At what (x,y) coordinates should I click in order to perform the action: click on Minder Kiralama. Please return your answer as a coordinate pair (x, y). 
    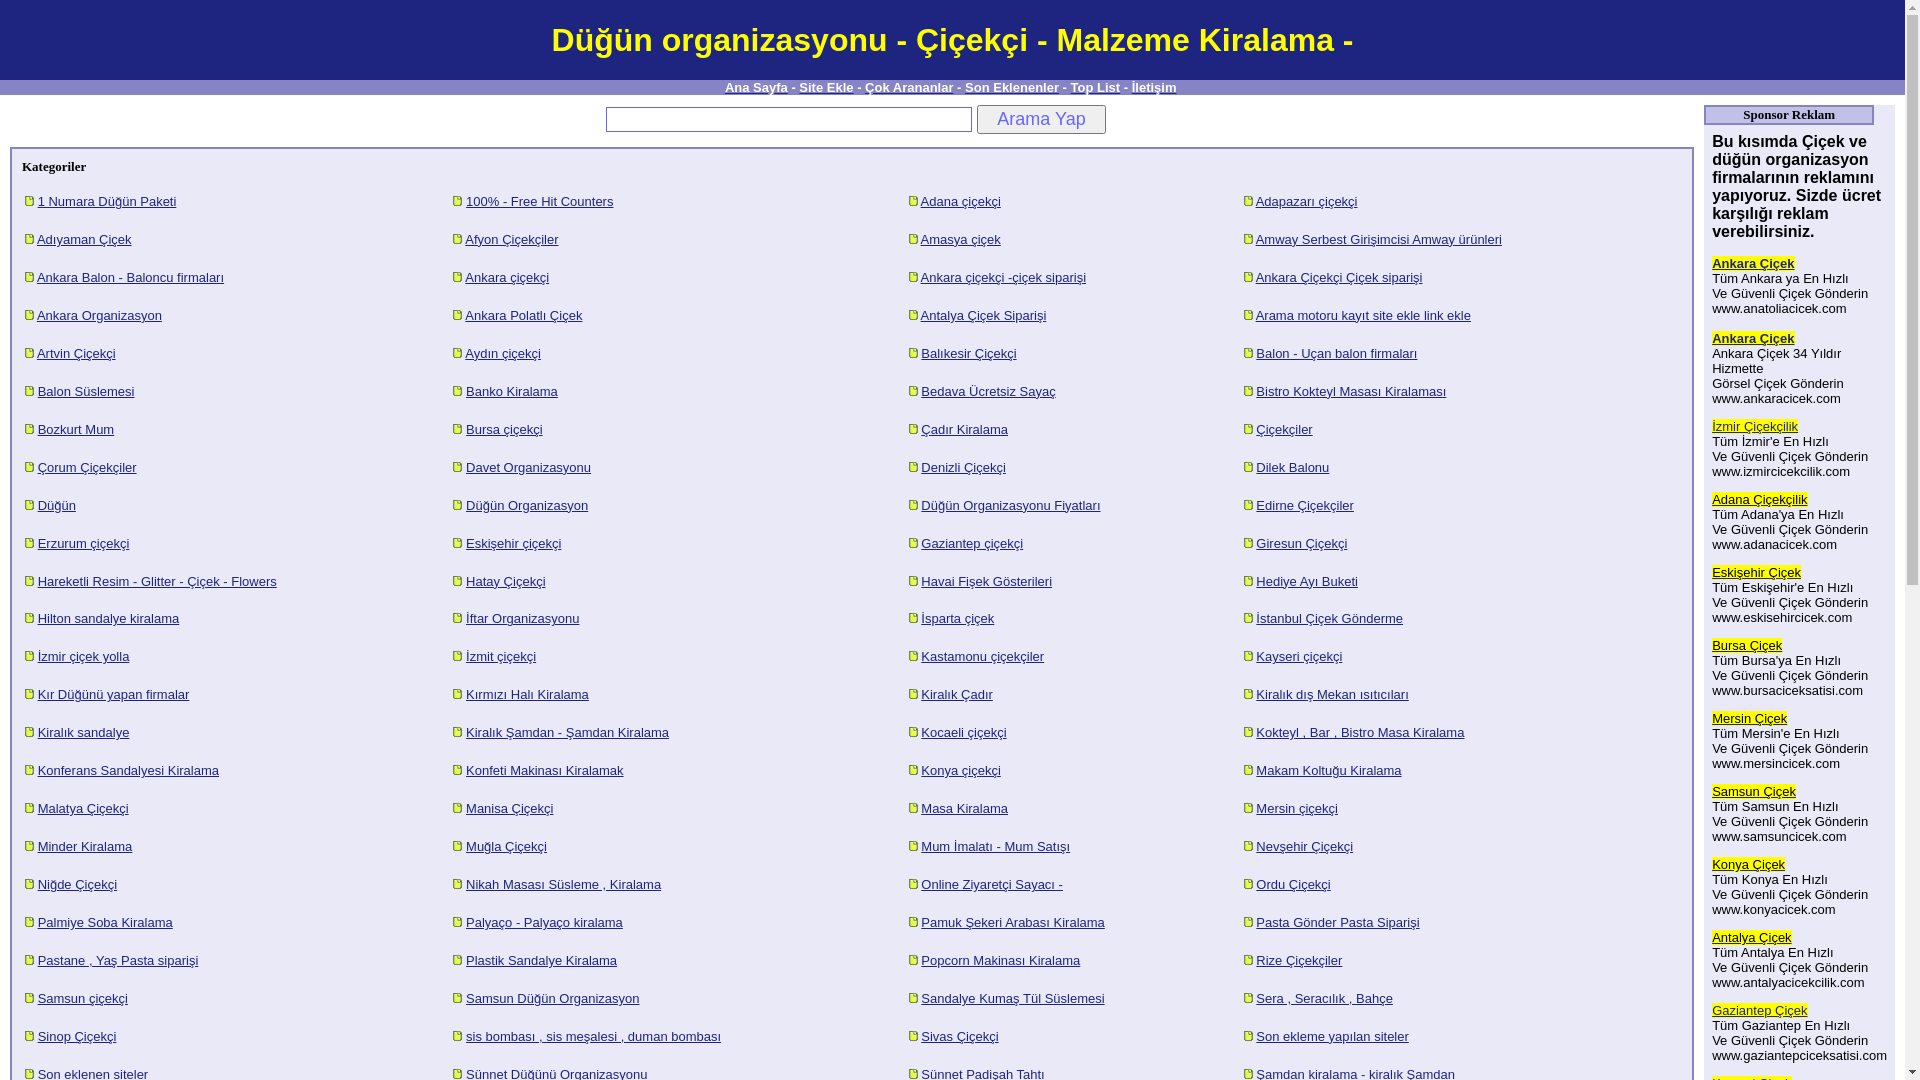
    Looking at the image, I should click on (86, 846).